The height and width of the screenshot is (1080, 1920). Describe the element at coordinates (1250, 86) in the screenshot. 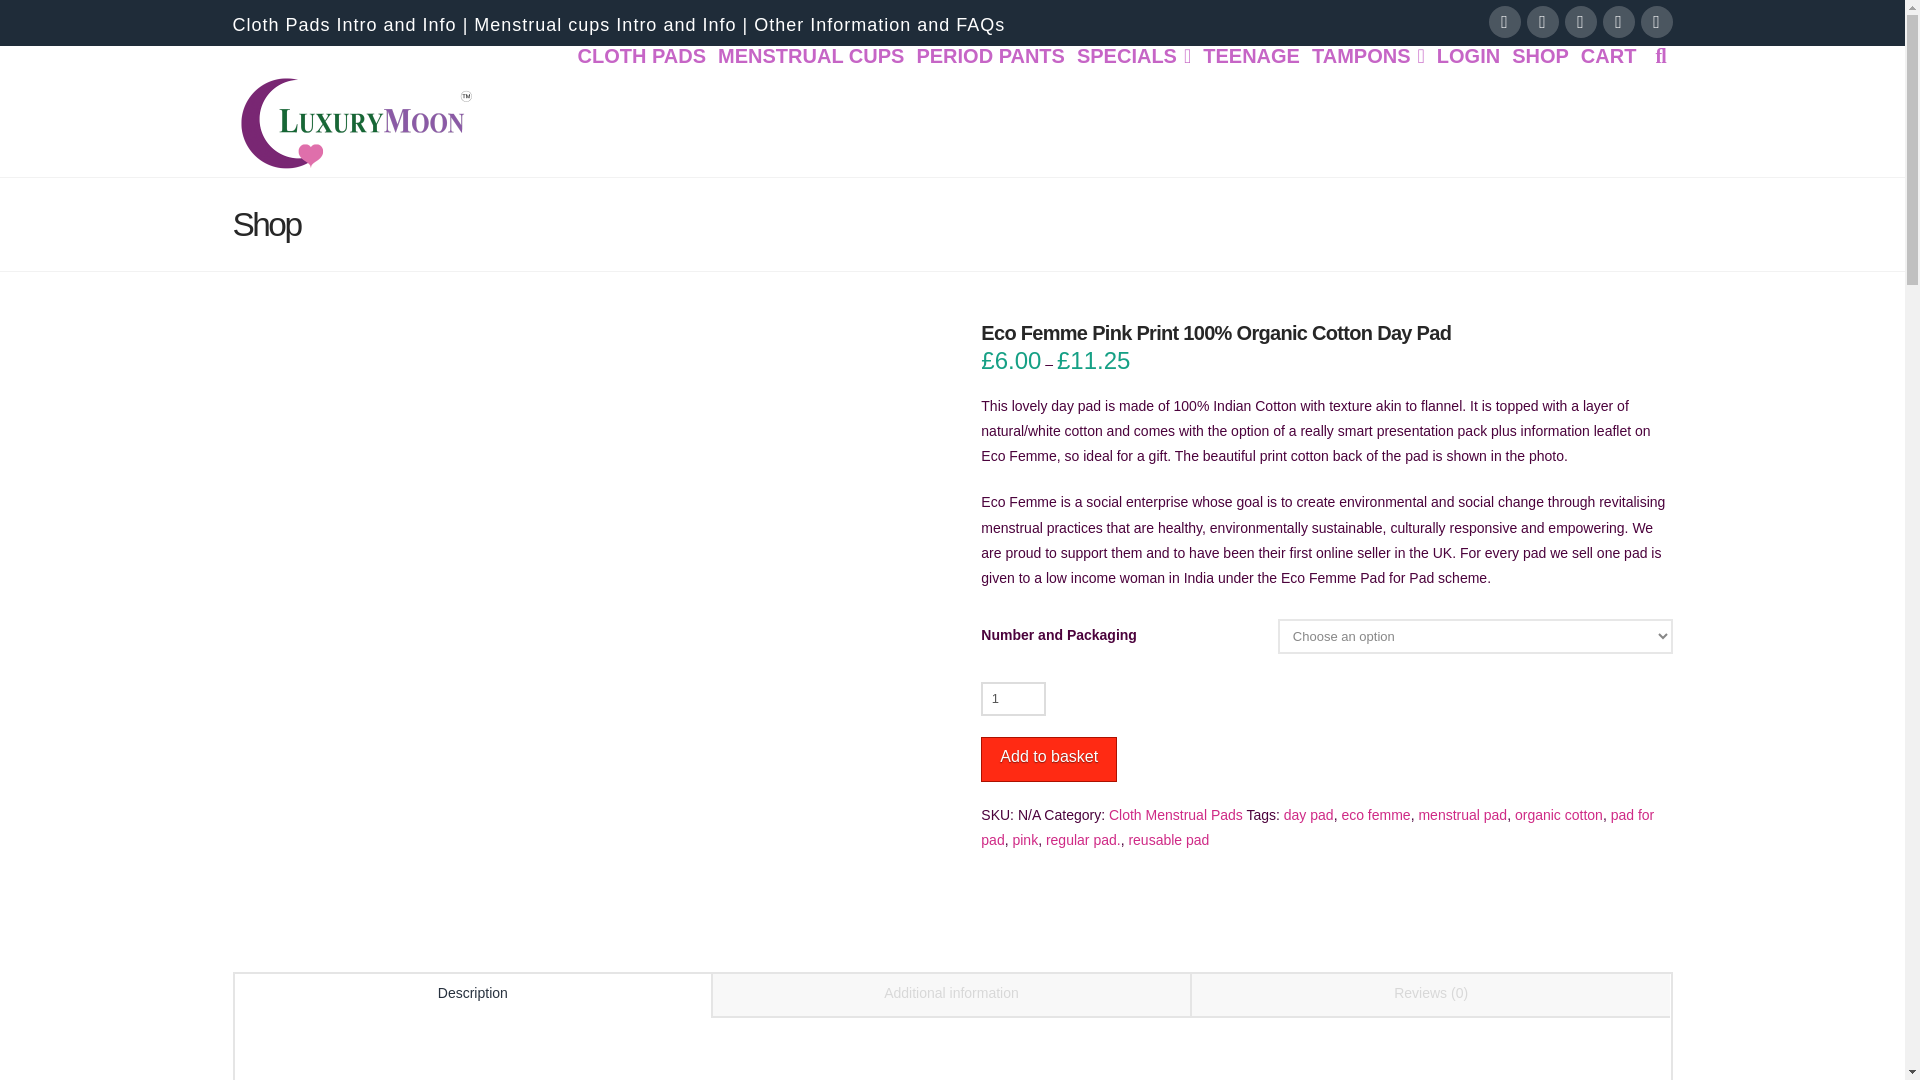

I see `TEENAGE` at that location.